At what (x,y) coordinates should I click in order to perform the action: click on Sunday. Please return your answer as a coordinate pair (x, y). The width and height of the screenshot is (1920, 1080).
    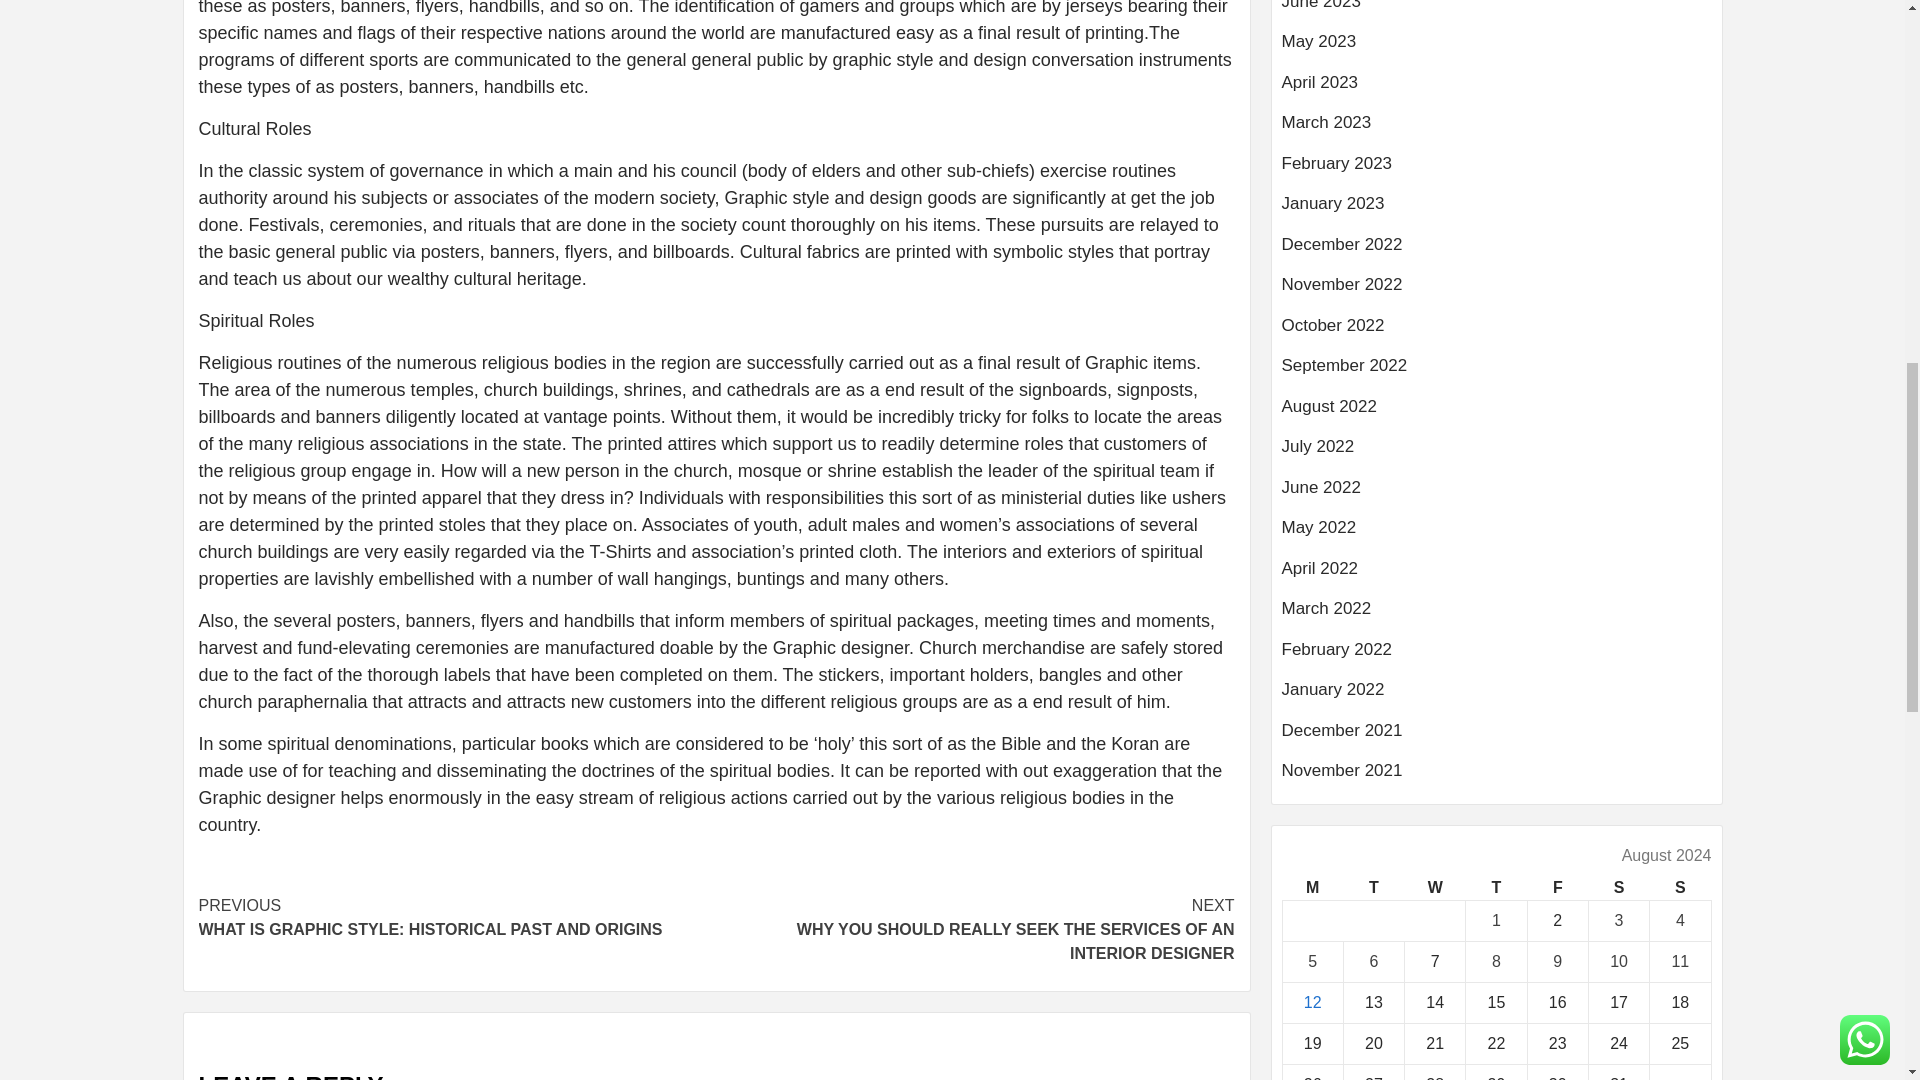
    Looking at the image, I should click on (1680, 888).